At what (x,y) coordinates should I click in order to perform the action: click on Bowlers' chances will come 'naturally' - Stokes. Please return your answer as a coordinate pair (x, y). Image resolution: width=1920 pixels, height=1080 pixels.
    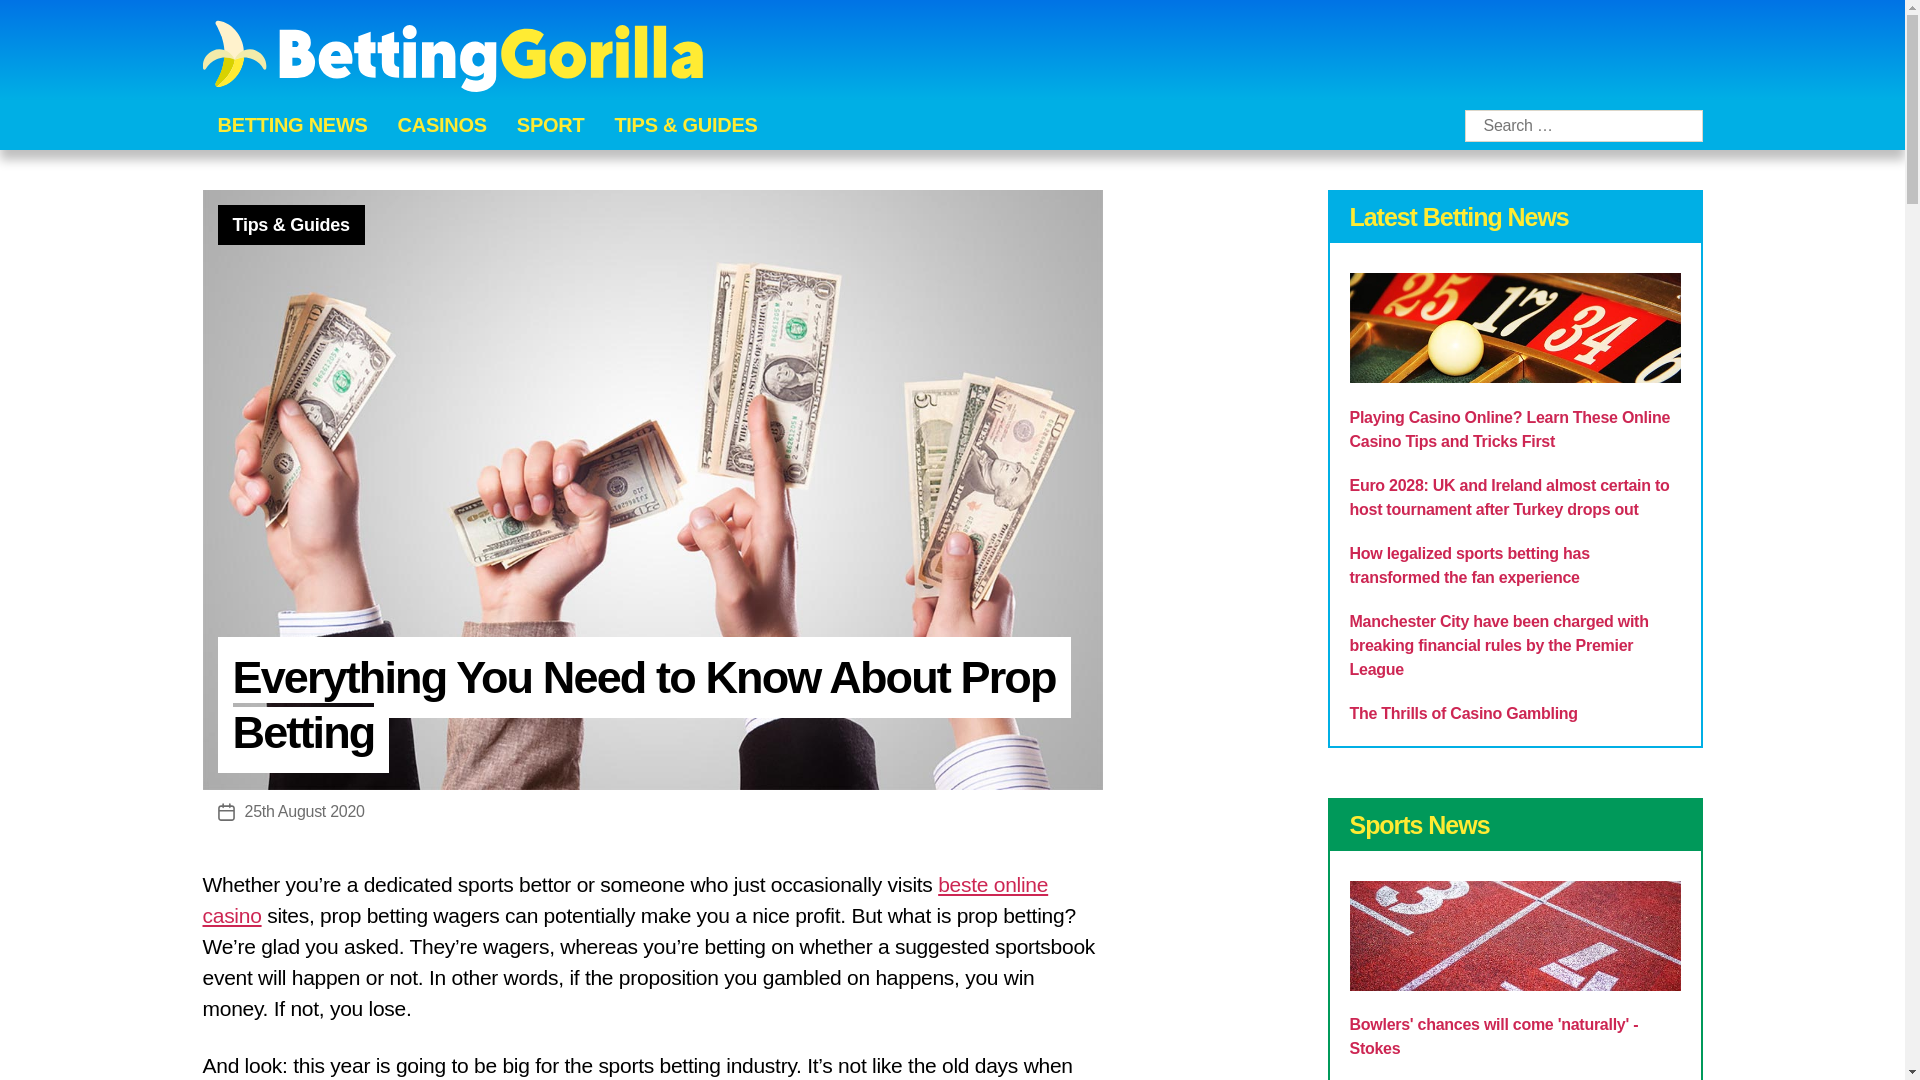
    Looking at the image, I should click on (1494, 1036).